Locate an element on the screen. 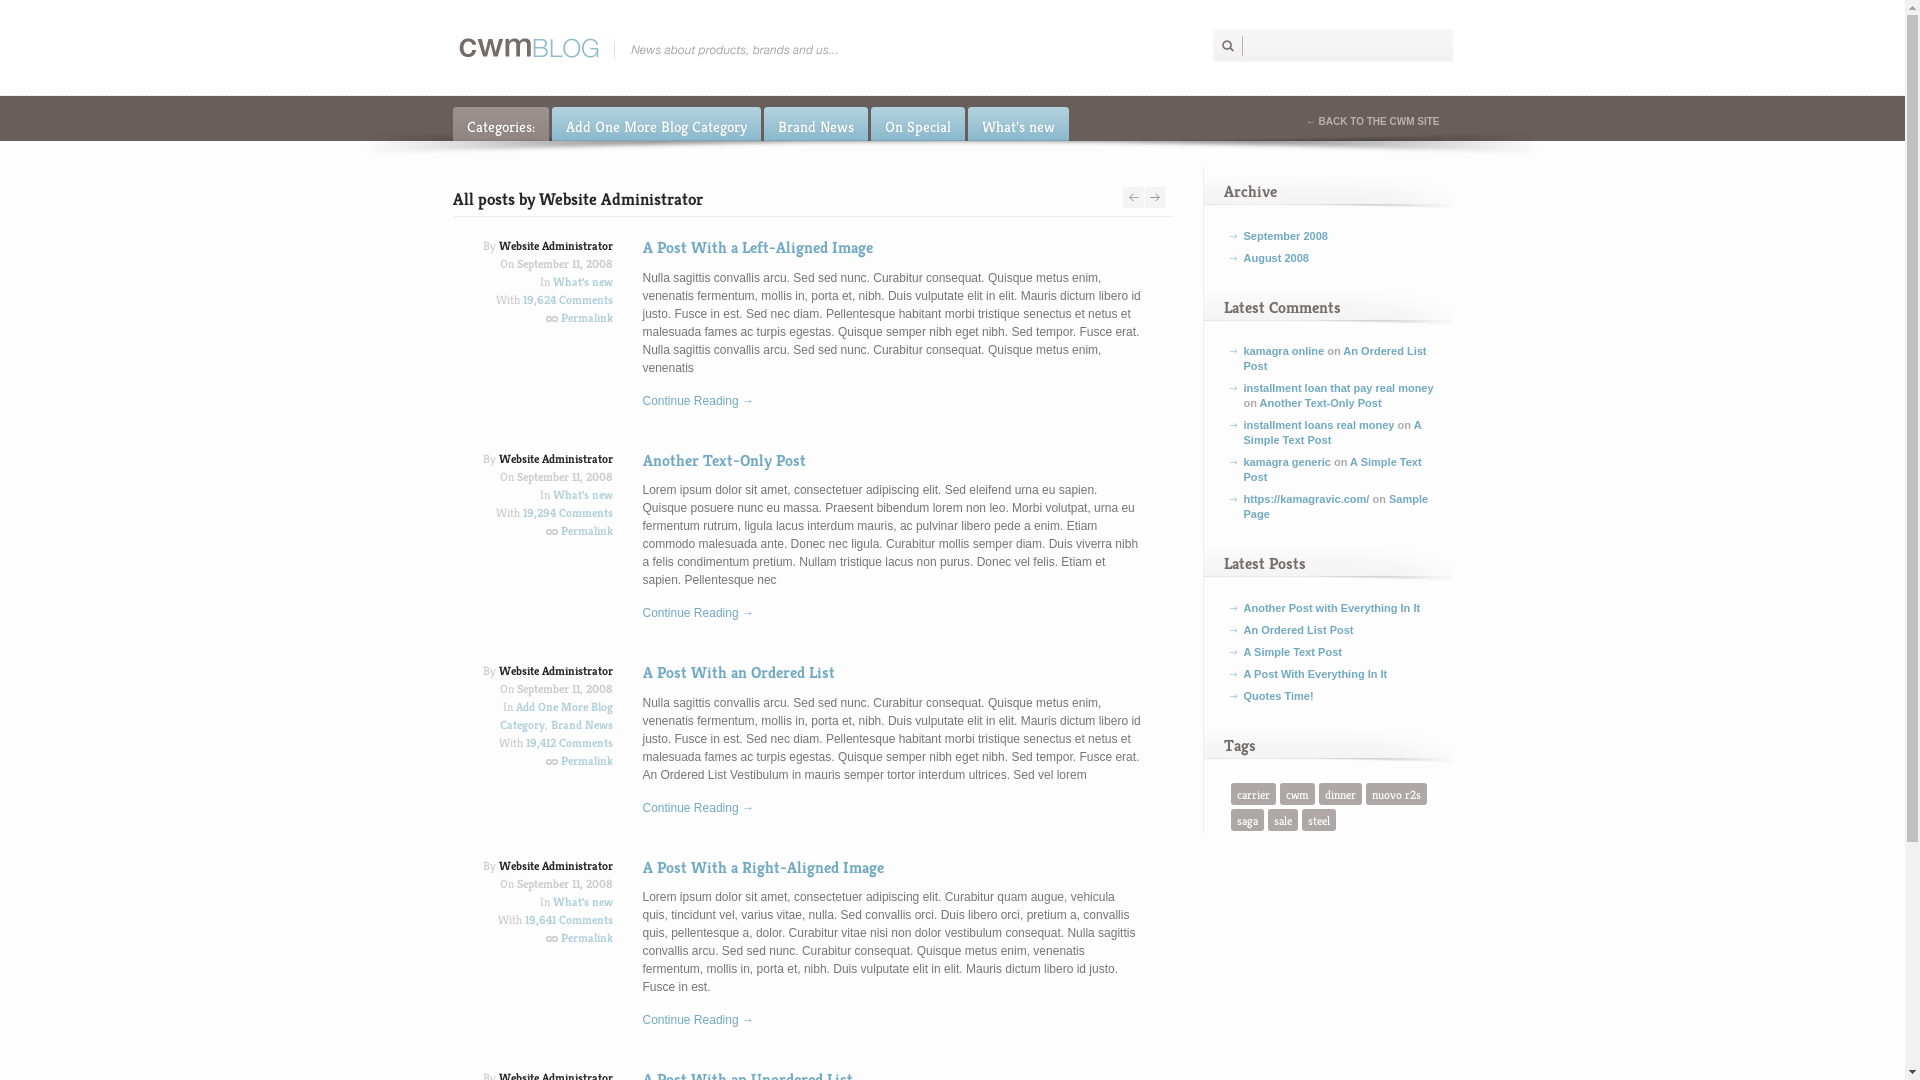 This screenshot has width=1920, height=1080. What's new is located at coordinates (582, 901).